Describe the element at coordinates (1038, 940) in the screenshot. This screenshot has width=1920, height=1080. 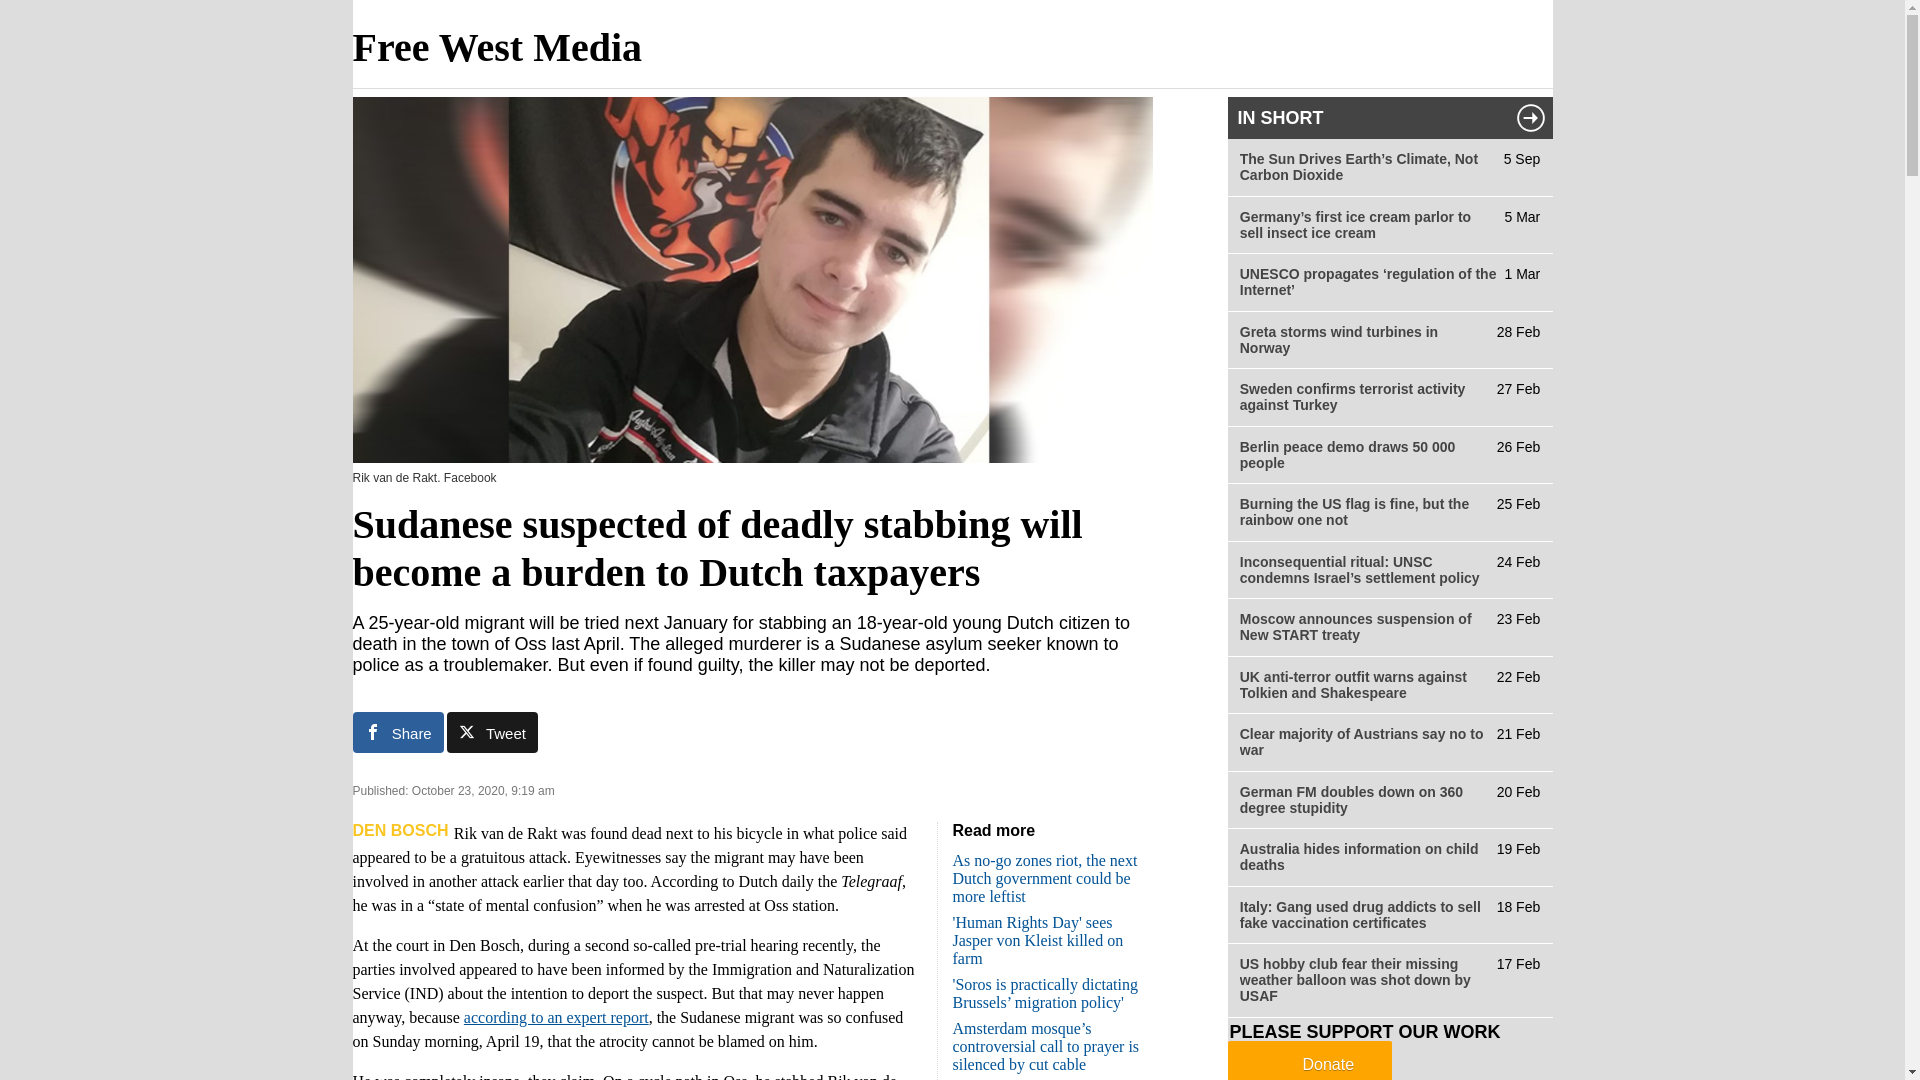
I see `'Human Rights Day' sees Jasper von Kleist killed on farm` at that location.